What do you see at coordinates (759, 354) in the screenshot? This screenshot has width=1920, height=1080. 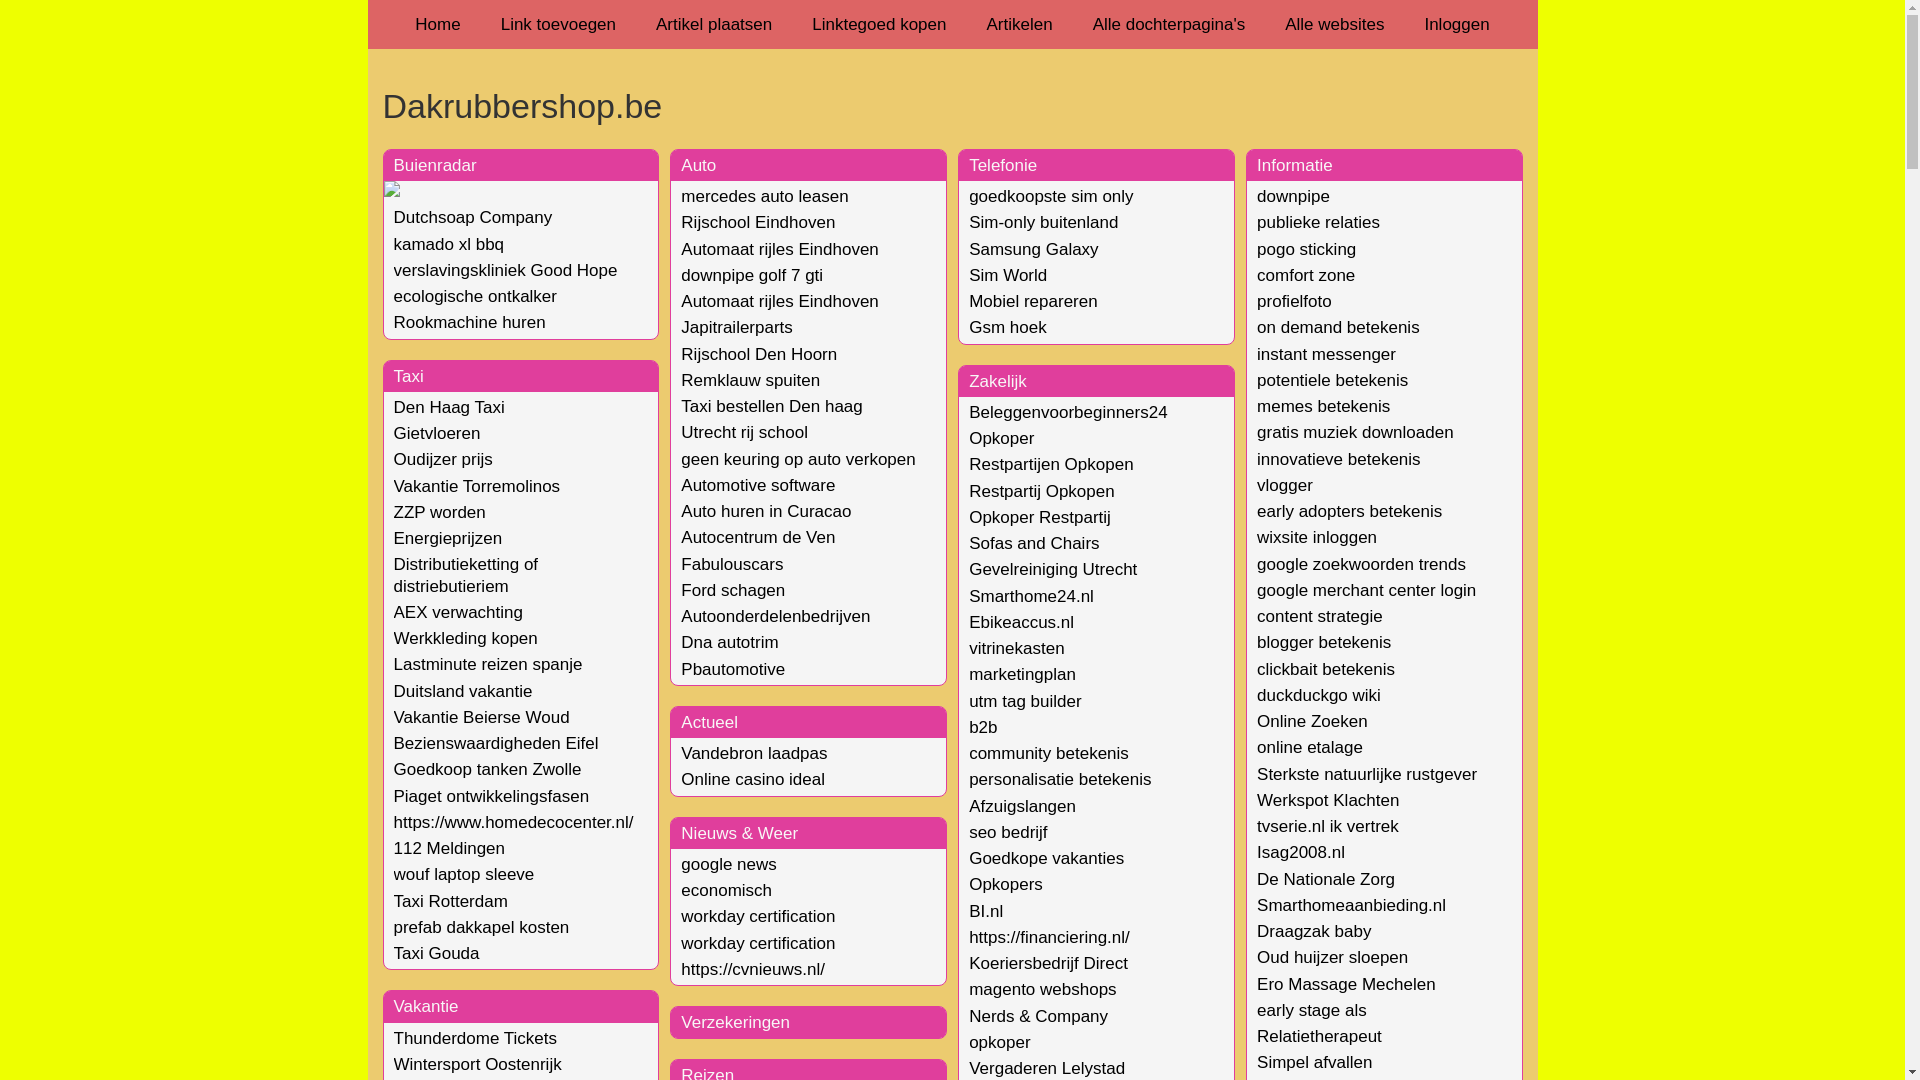 I see `Rijschool Den Hoorn` at bounding box center [759, 354].